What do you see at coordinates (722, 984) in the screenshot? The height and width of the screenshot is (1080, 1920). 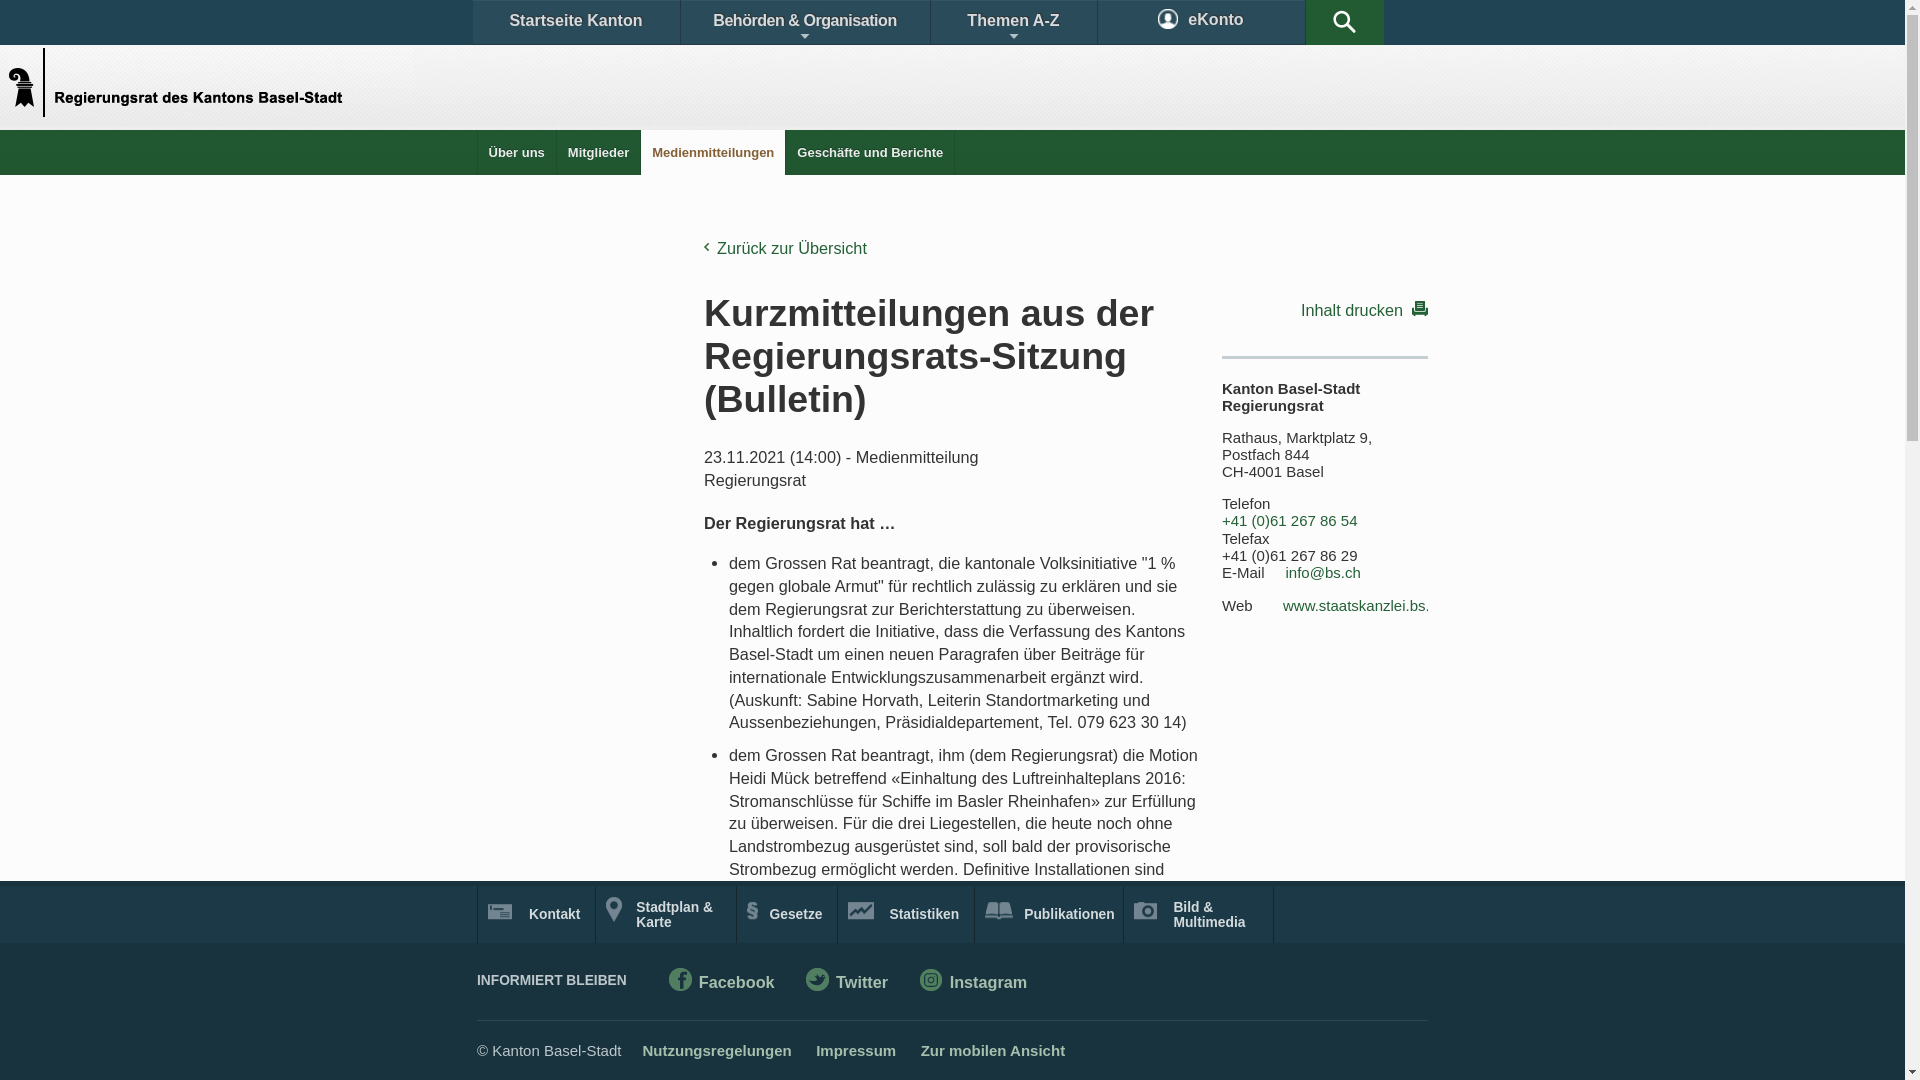 I see `Facebook` at bounding box center [722, 984].